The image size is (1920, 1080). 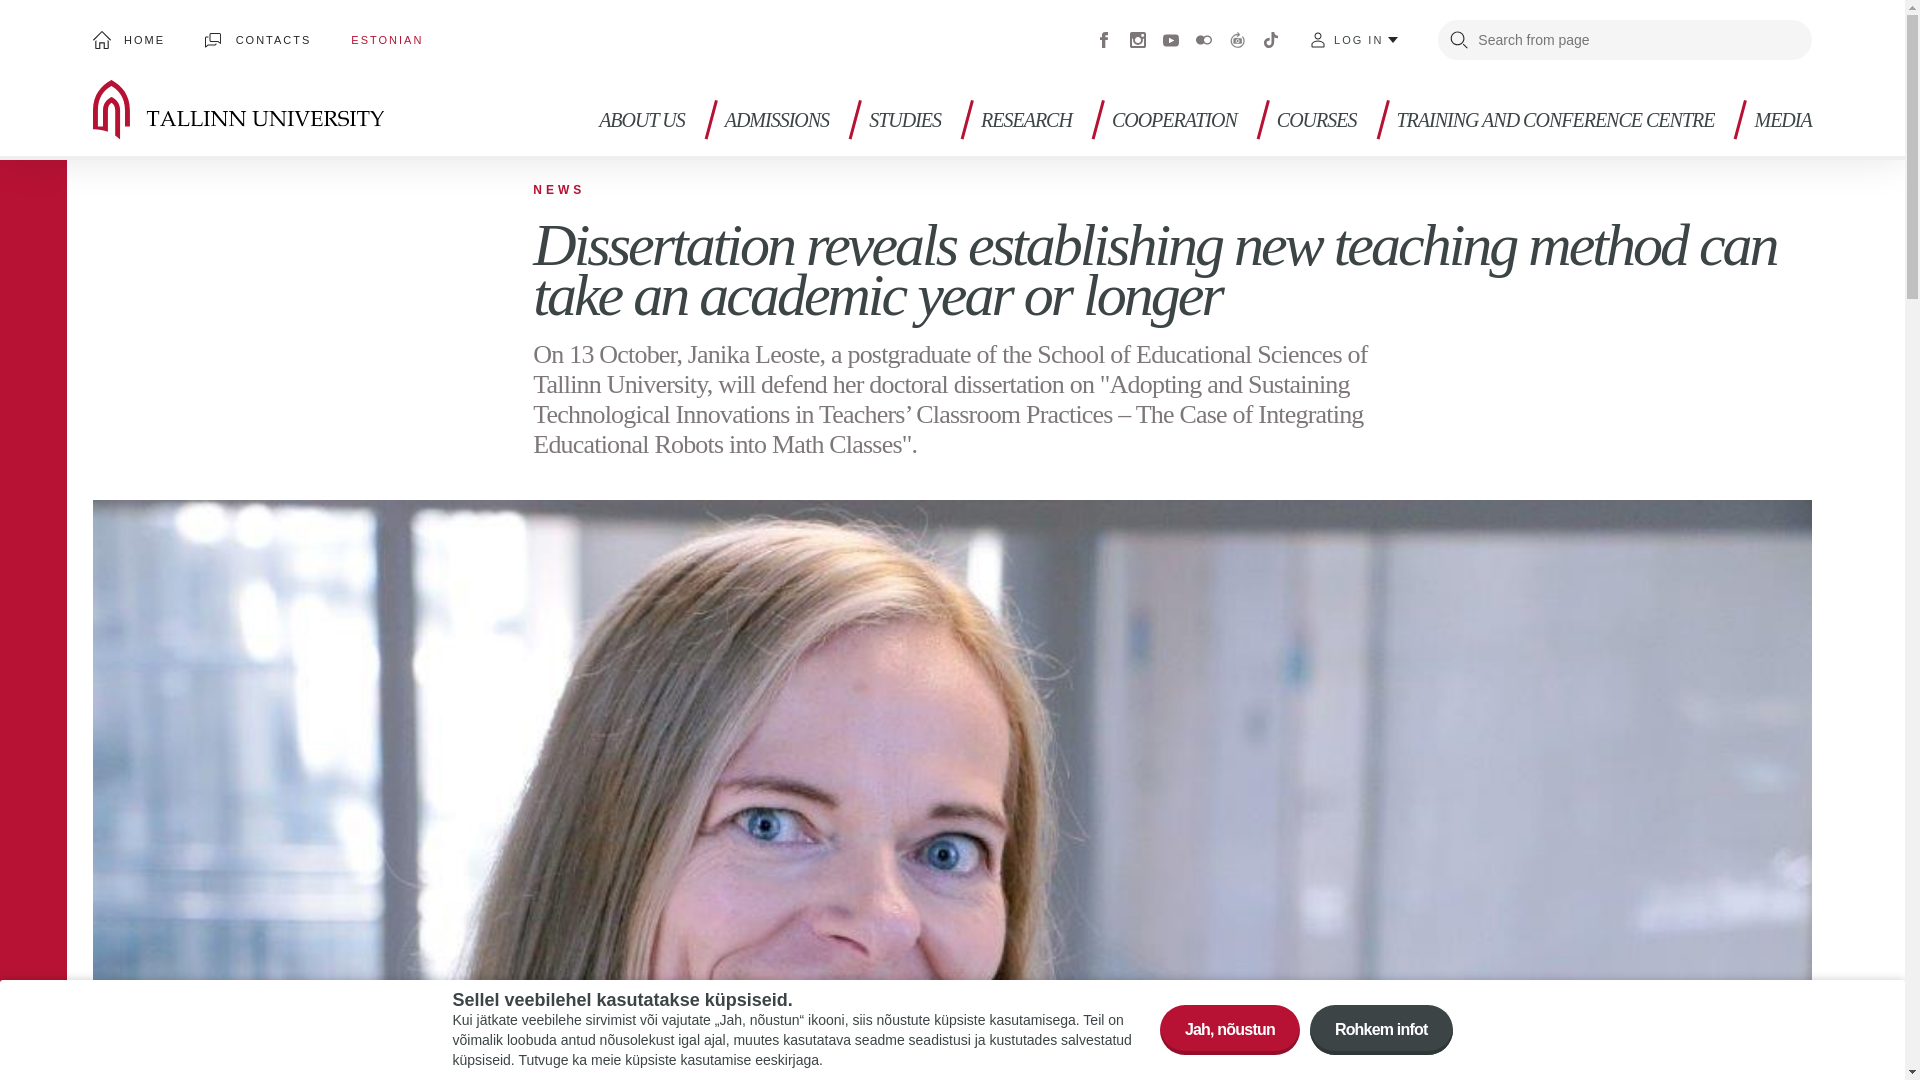 I want to click on HOME, so click(x=128, y=40).